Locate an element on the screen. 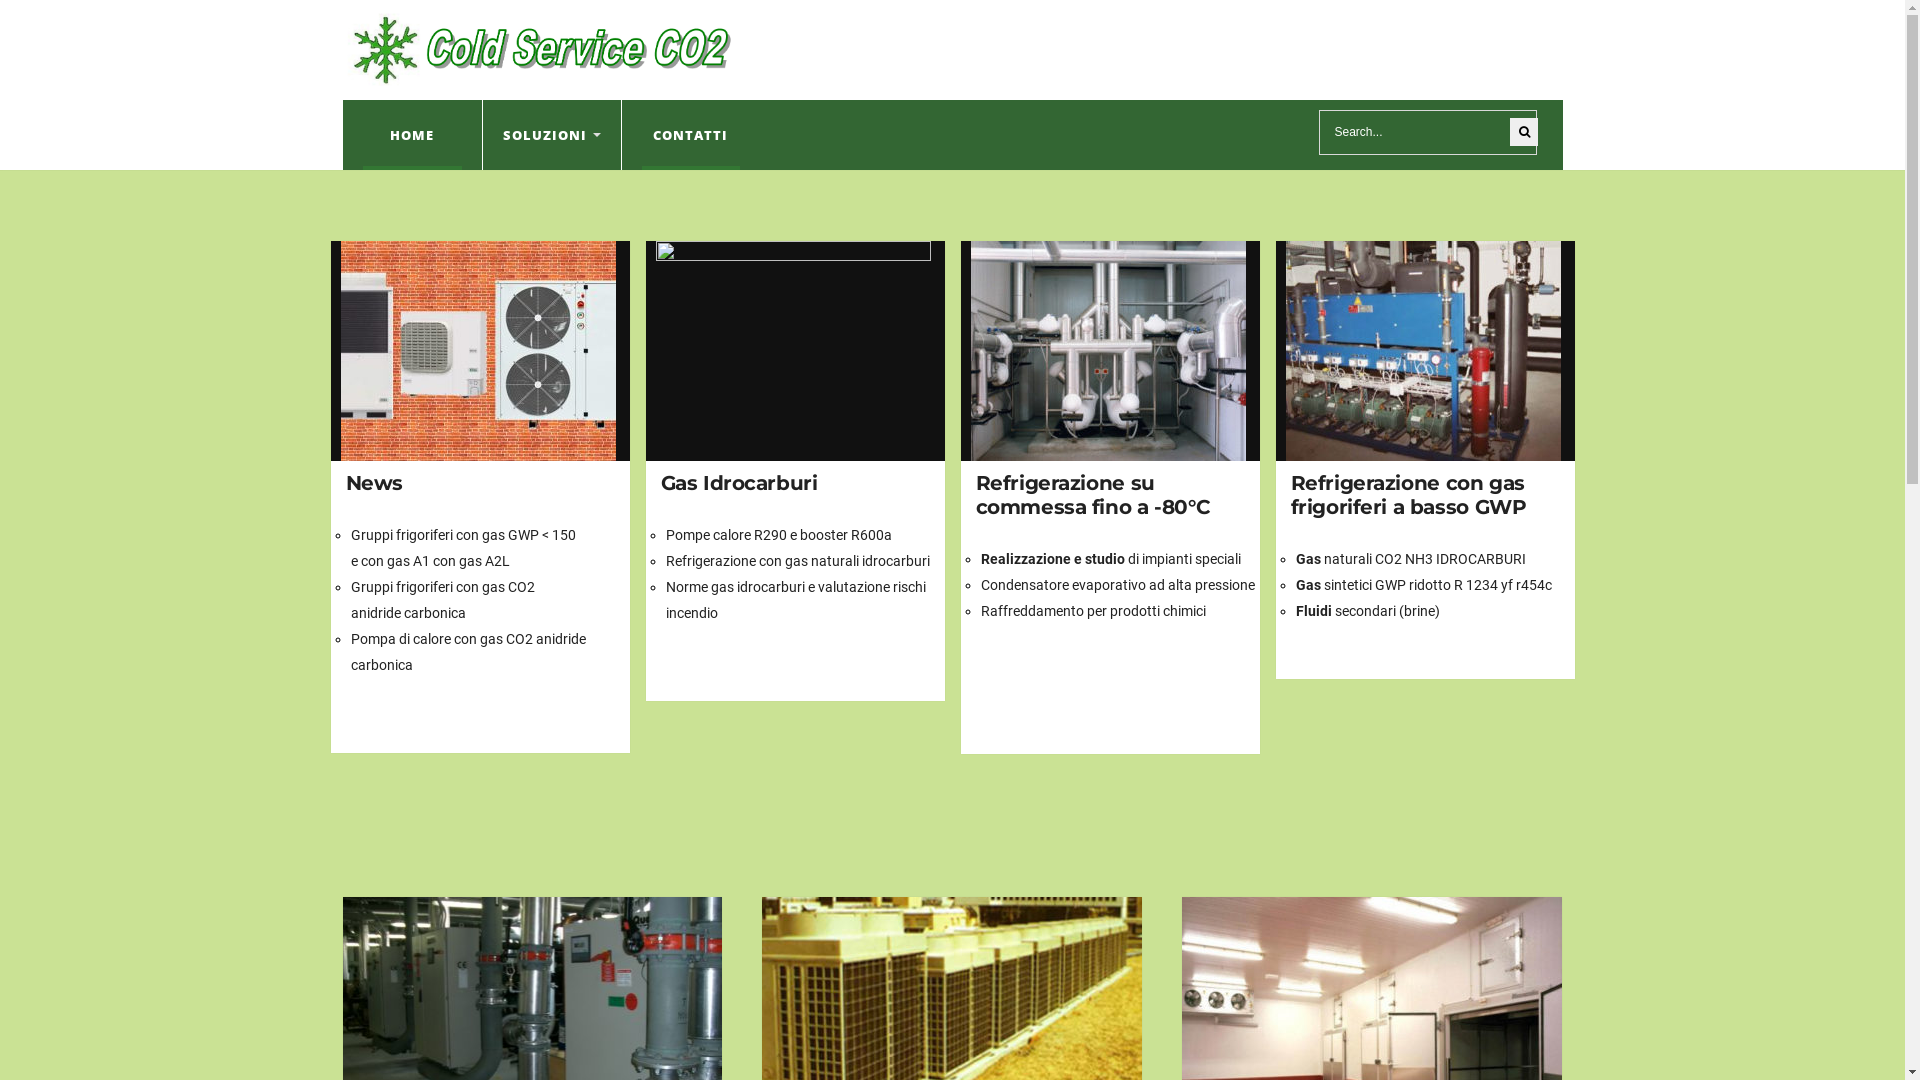 Image resolution: width=1920 pixels, height=1080 pixels. Pompa di calore con gas CO2 anidride carbonica is located at coordinates (468, 652).